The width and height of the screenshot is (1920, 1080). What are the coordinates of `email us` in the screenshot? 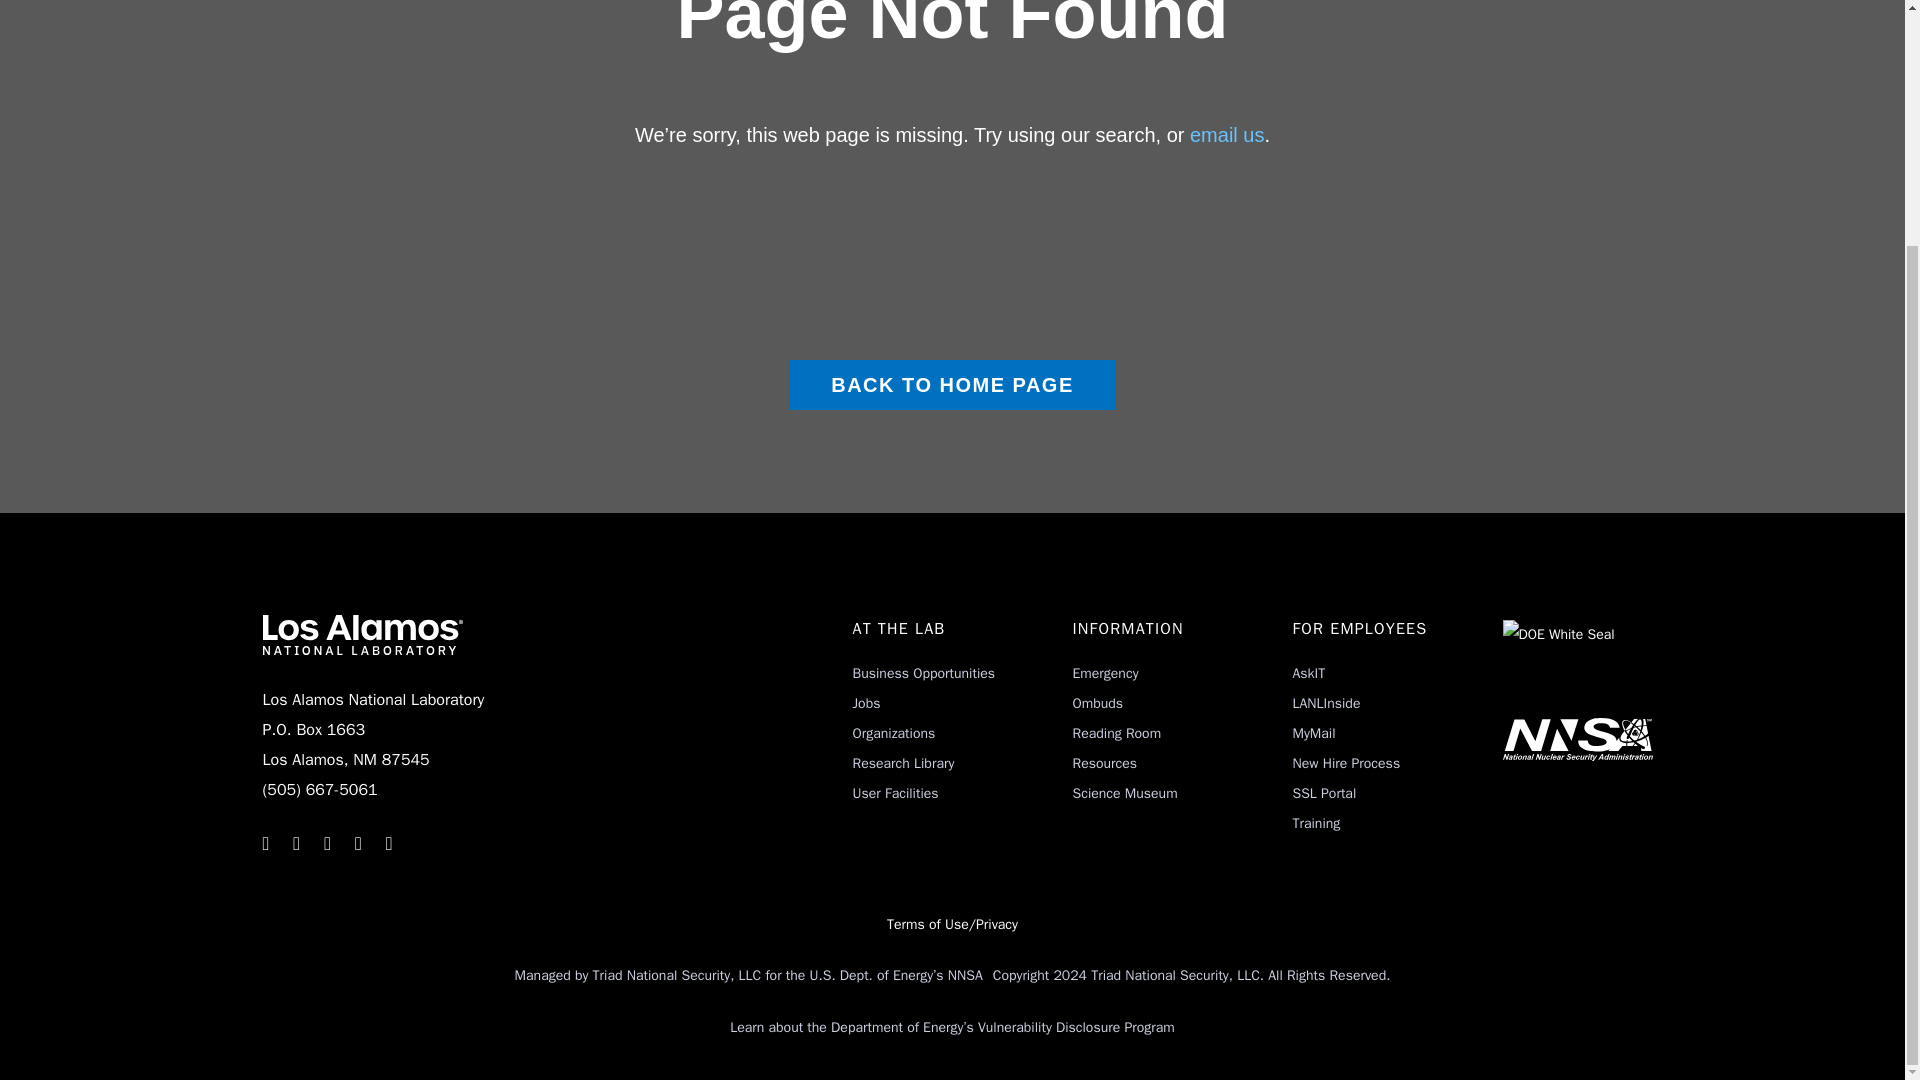 It's located at (1226, 134).